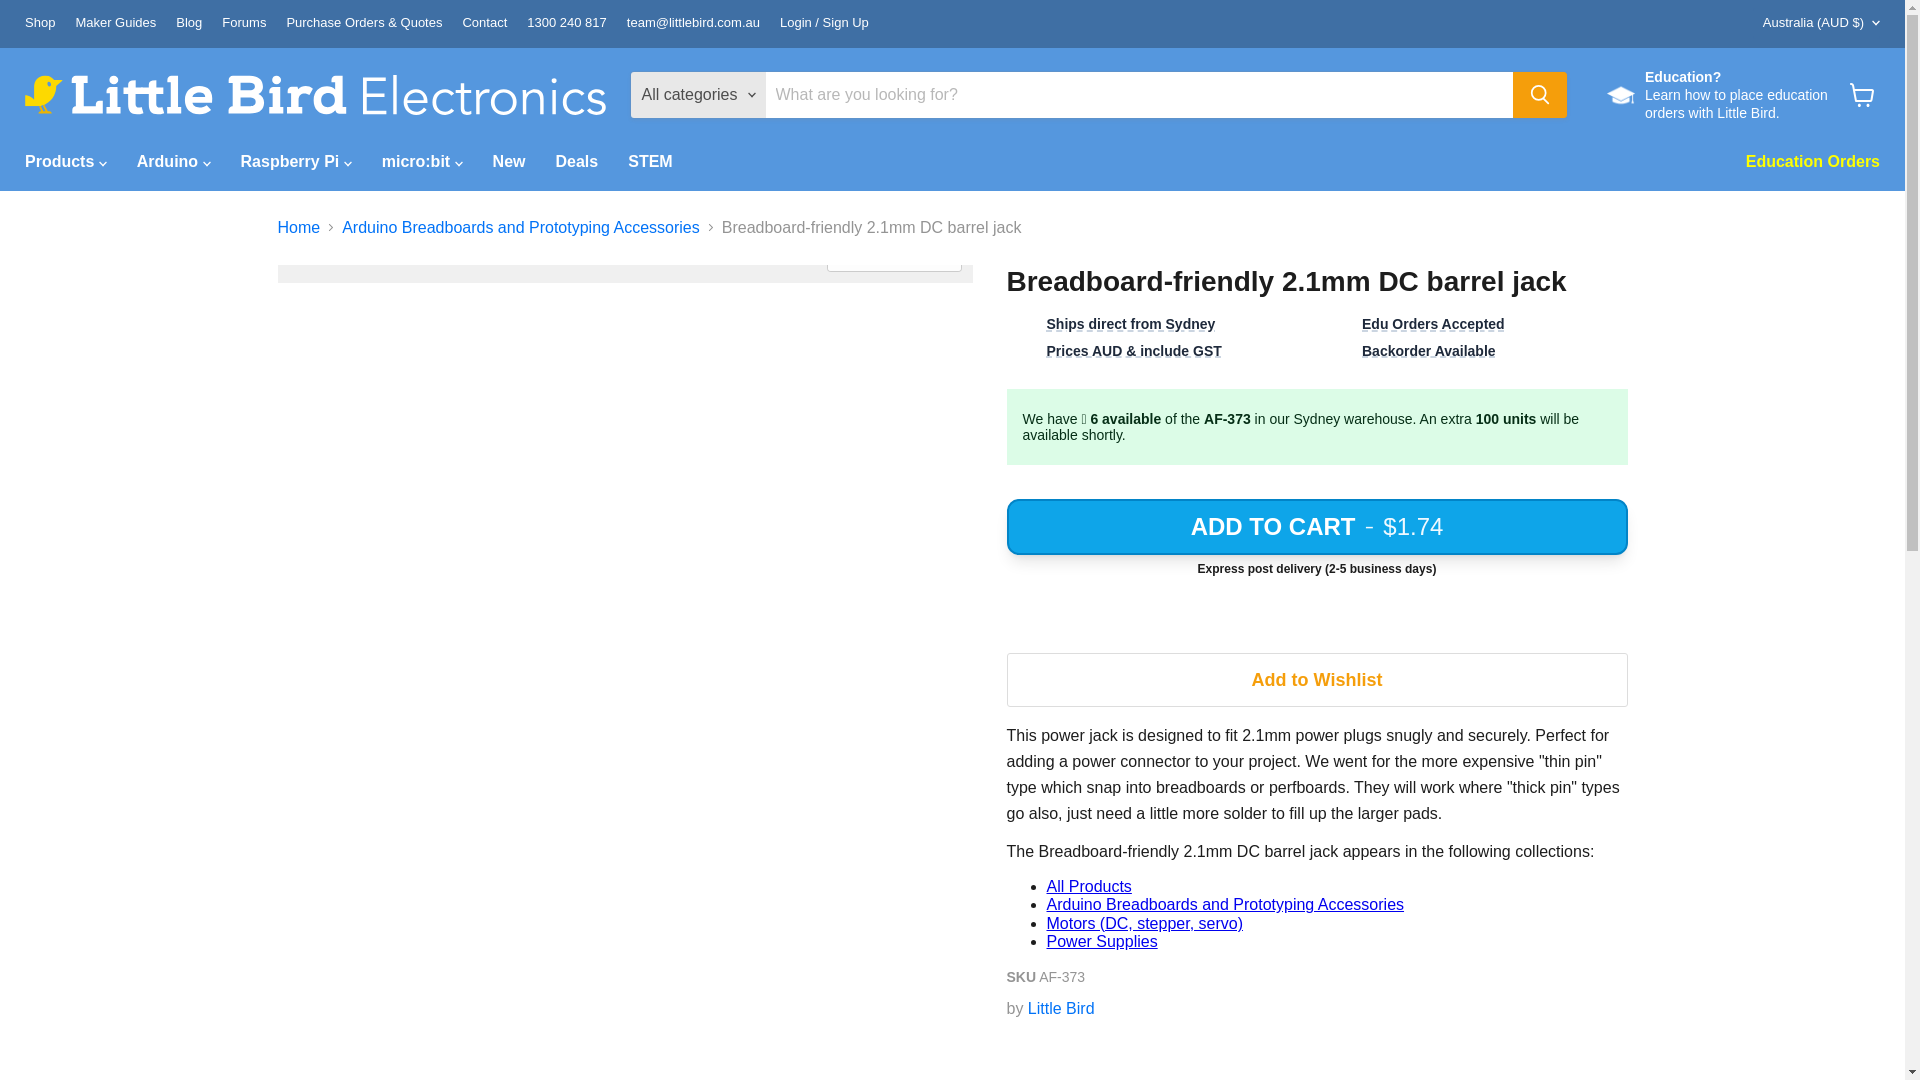 The width and height of the screenshot is (1920, 1080). Describe the element at coordinates (244, 24) in the screenshot. I see `Forums` at that location.